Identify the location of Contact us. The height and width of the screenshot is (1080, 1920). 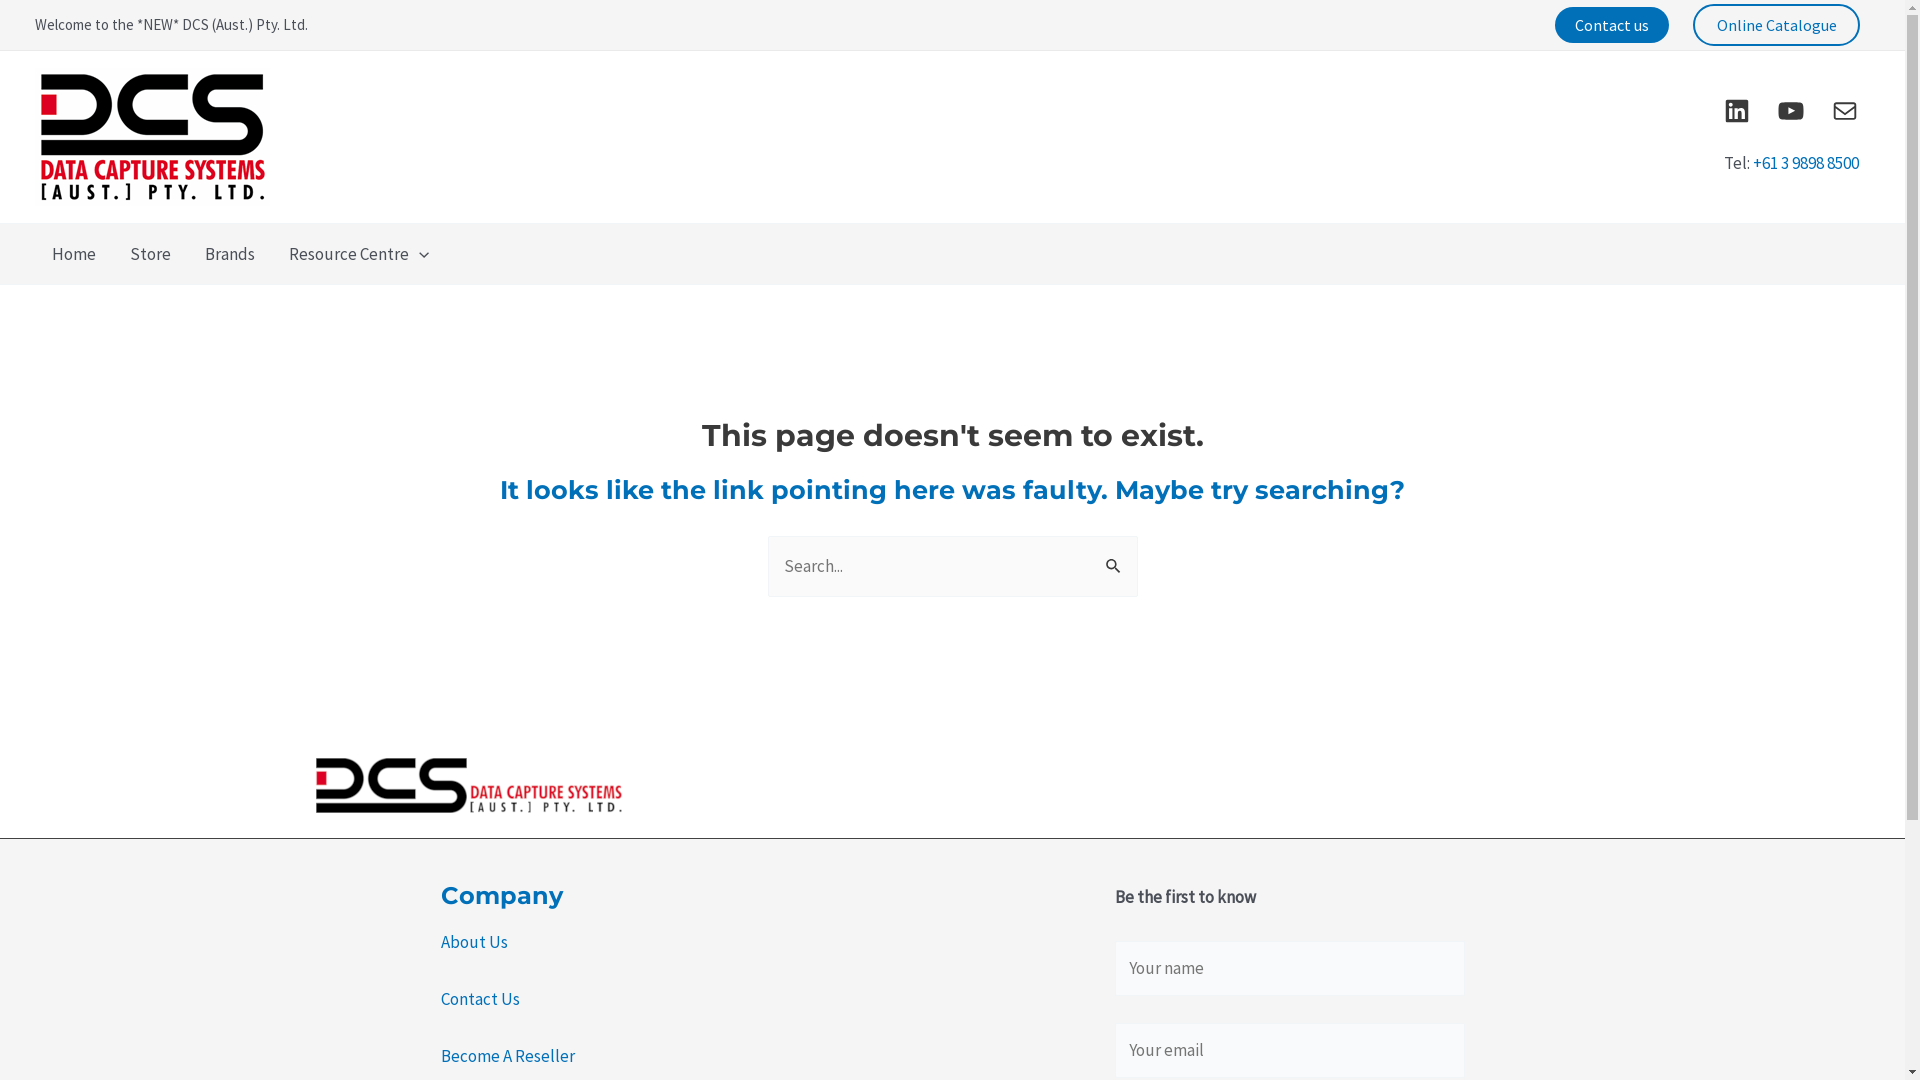
(1612, 25).